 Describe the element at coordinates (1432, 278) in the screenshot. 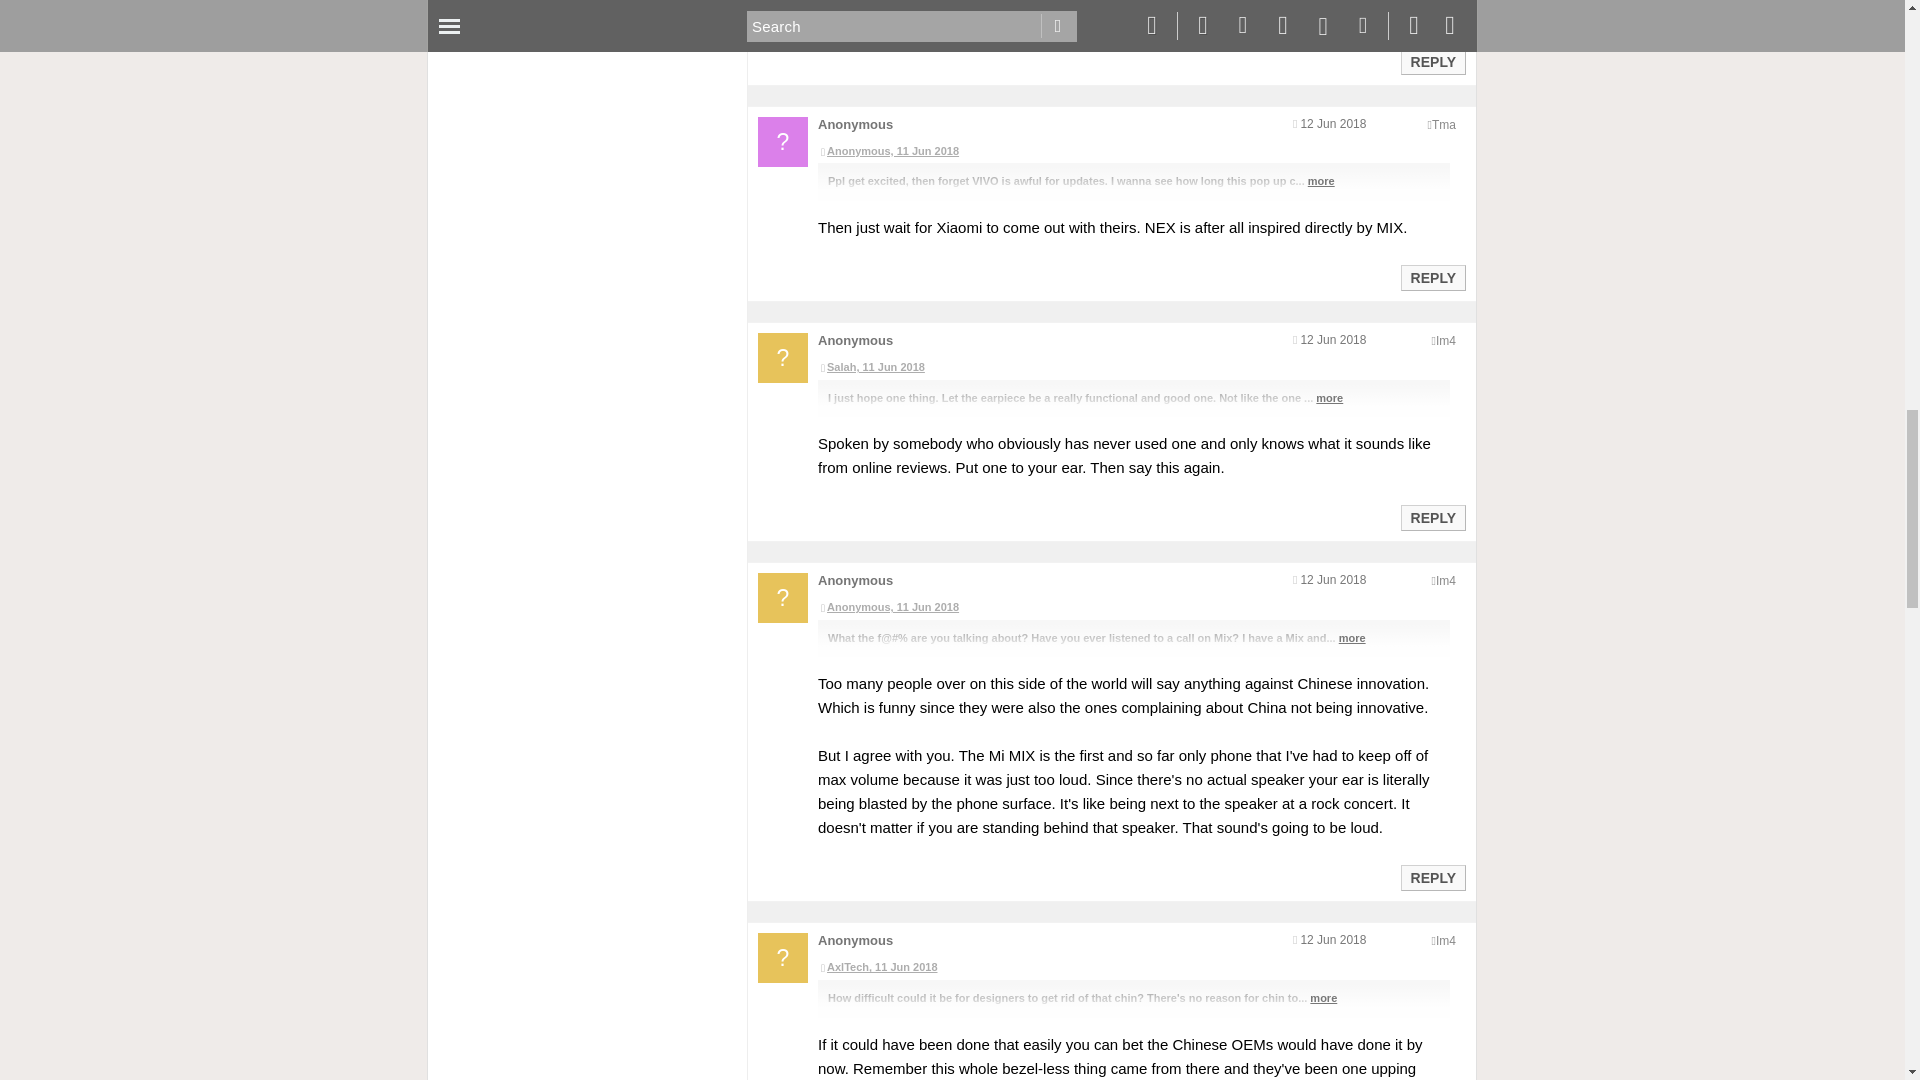

I see `Reply to this post` at that location.